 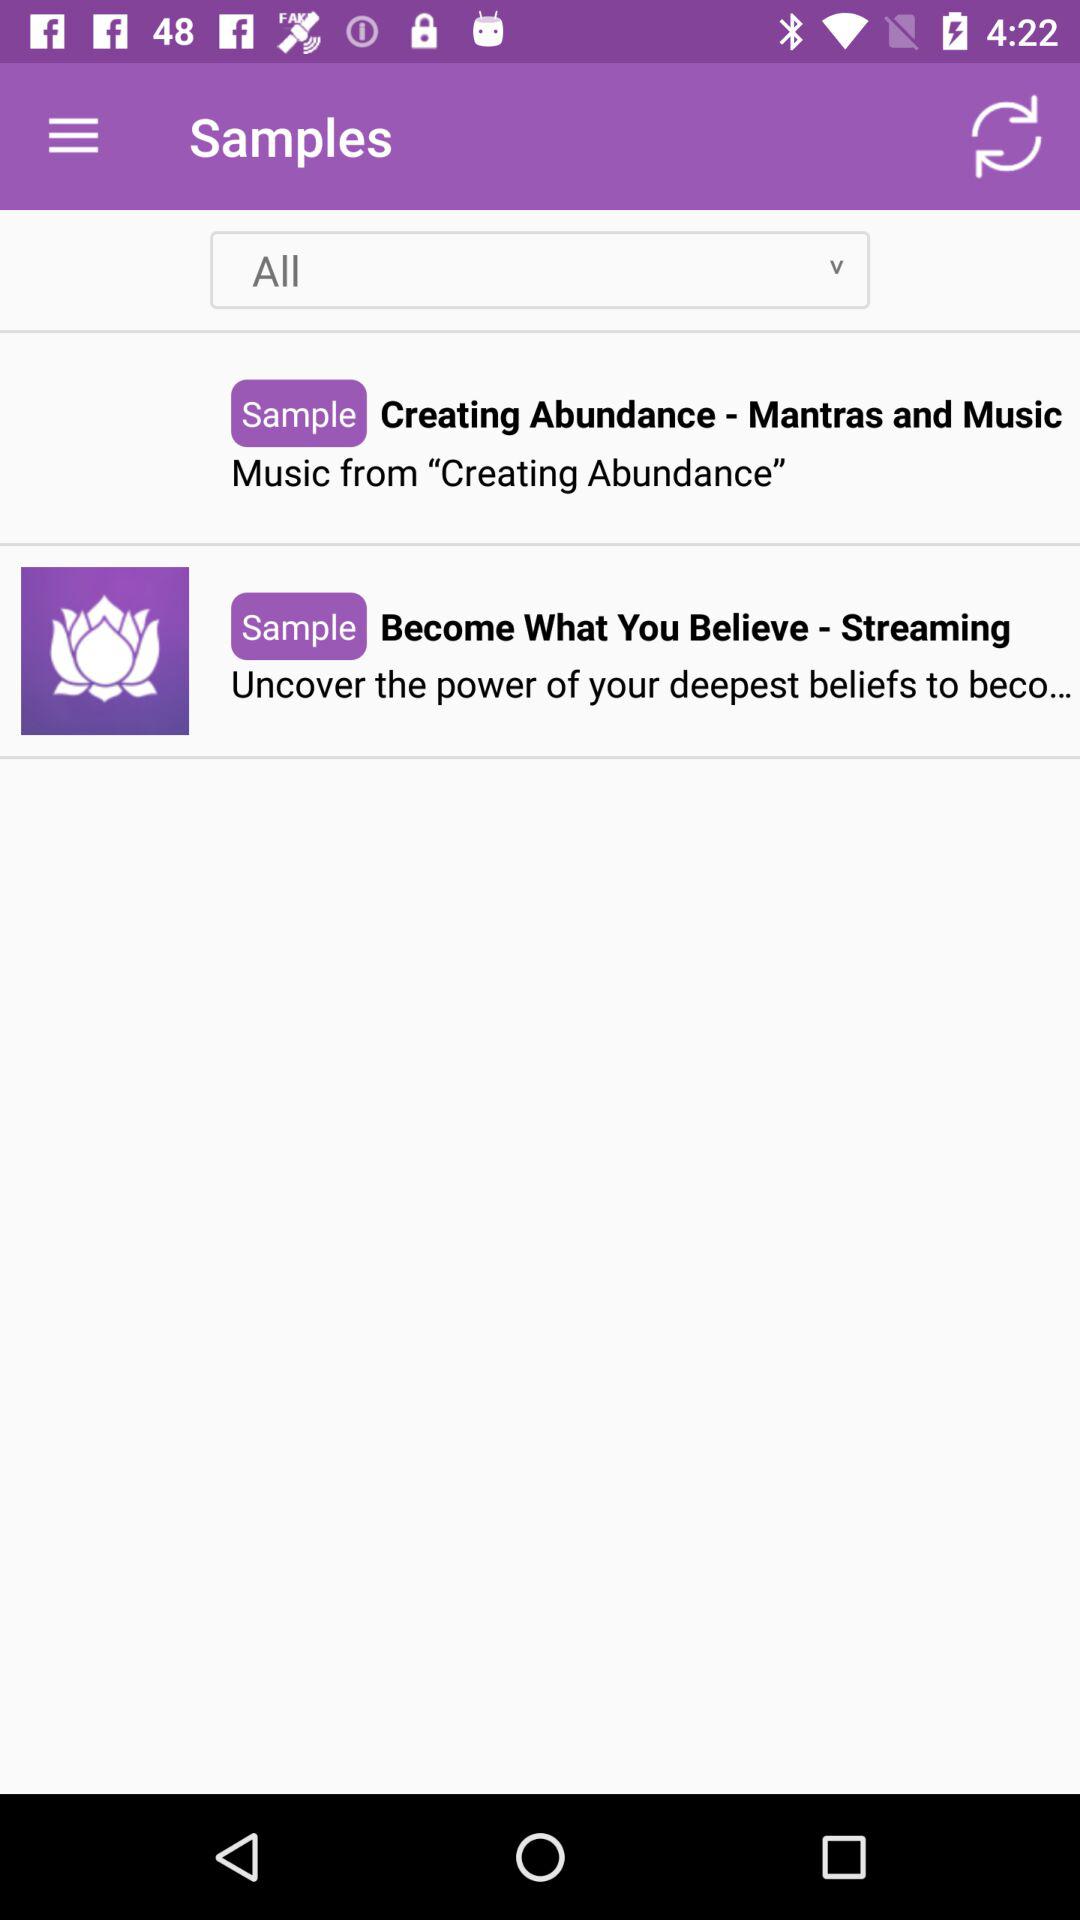 What do you see at coordinates (104, 650) in the screenshot?
I see `select the lotus icon` at bounding box center [104, 650].